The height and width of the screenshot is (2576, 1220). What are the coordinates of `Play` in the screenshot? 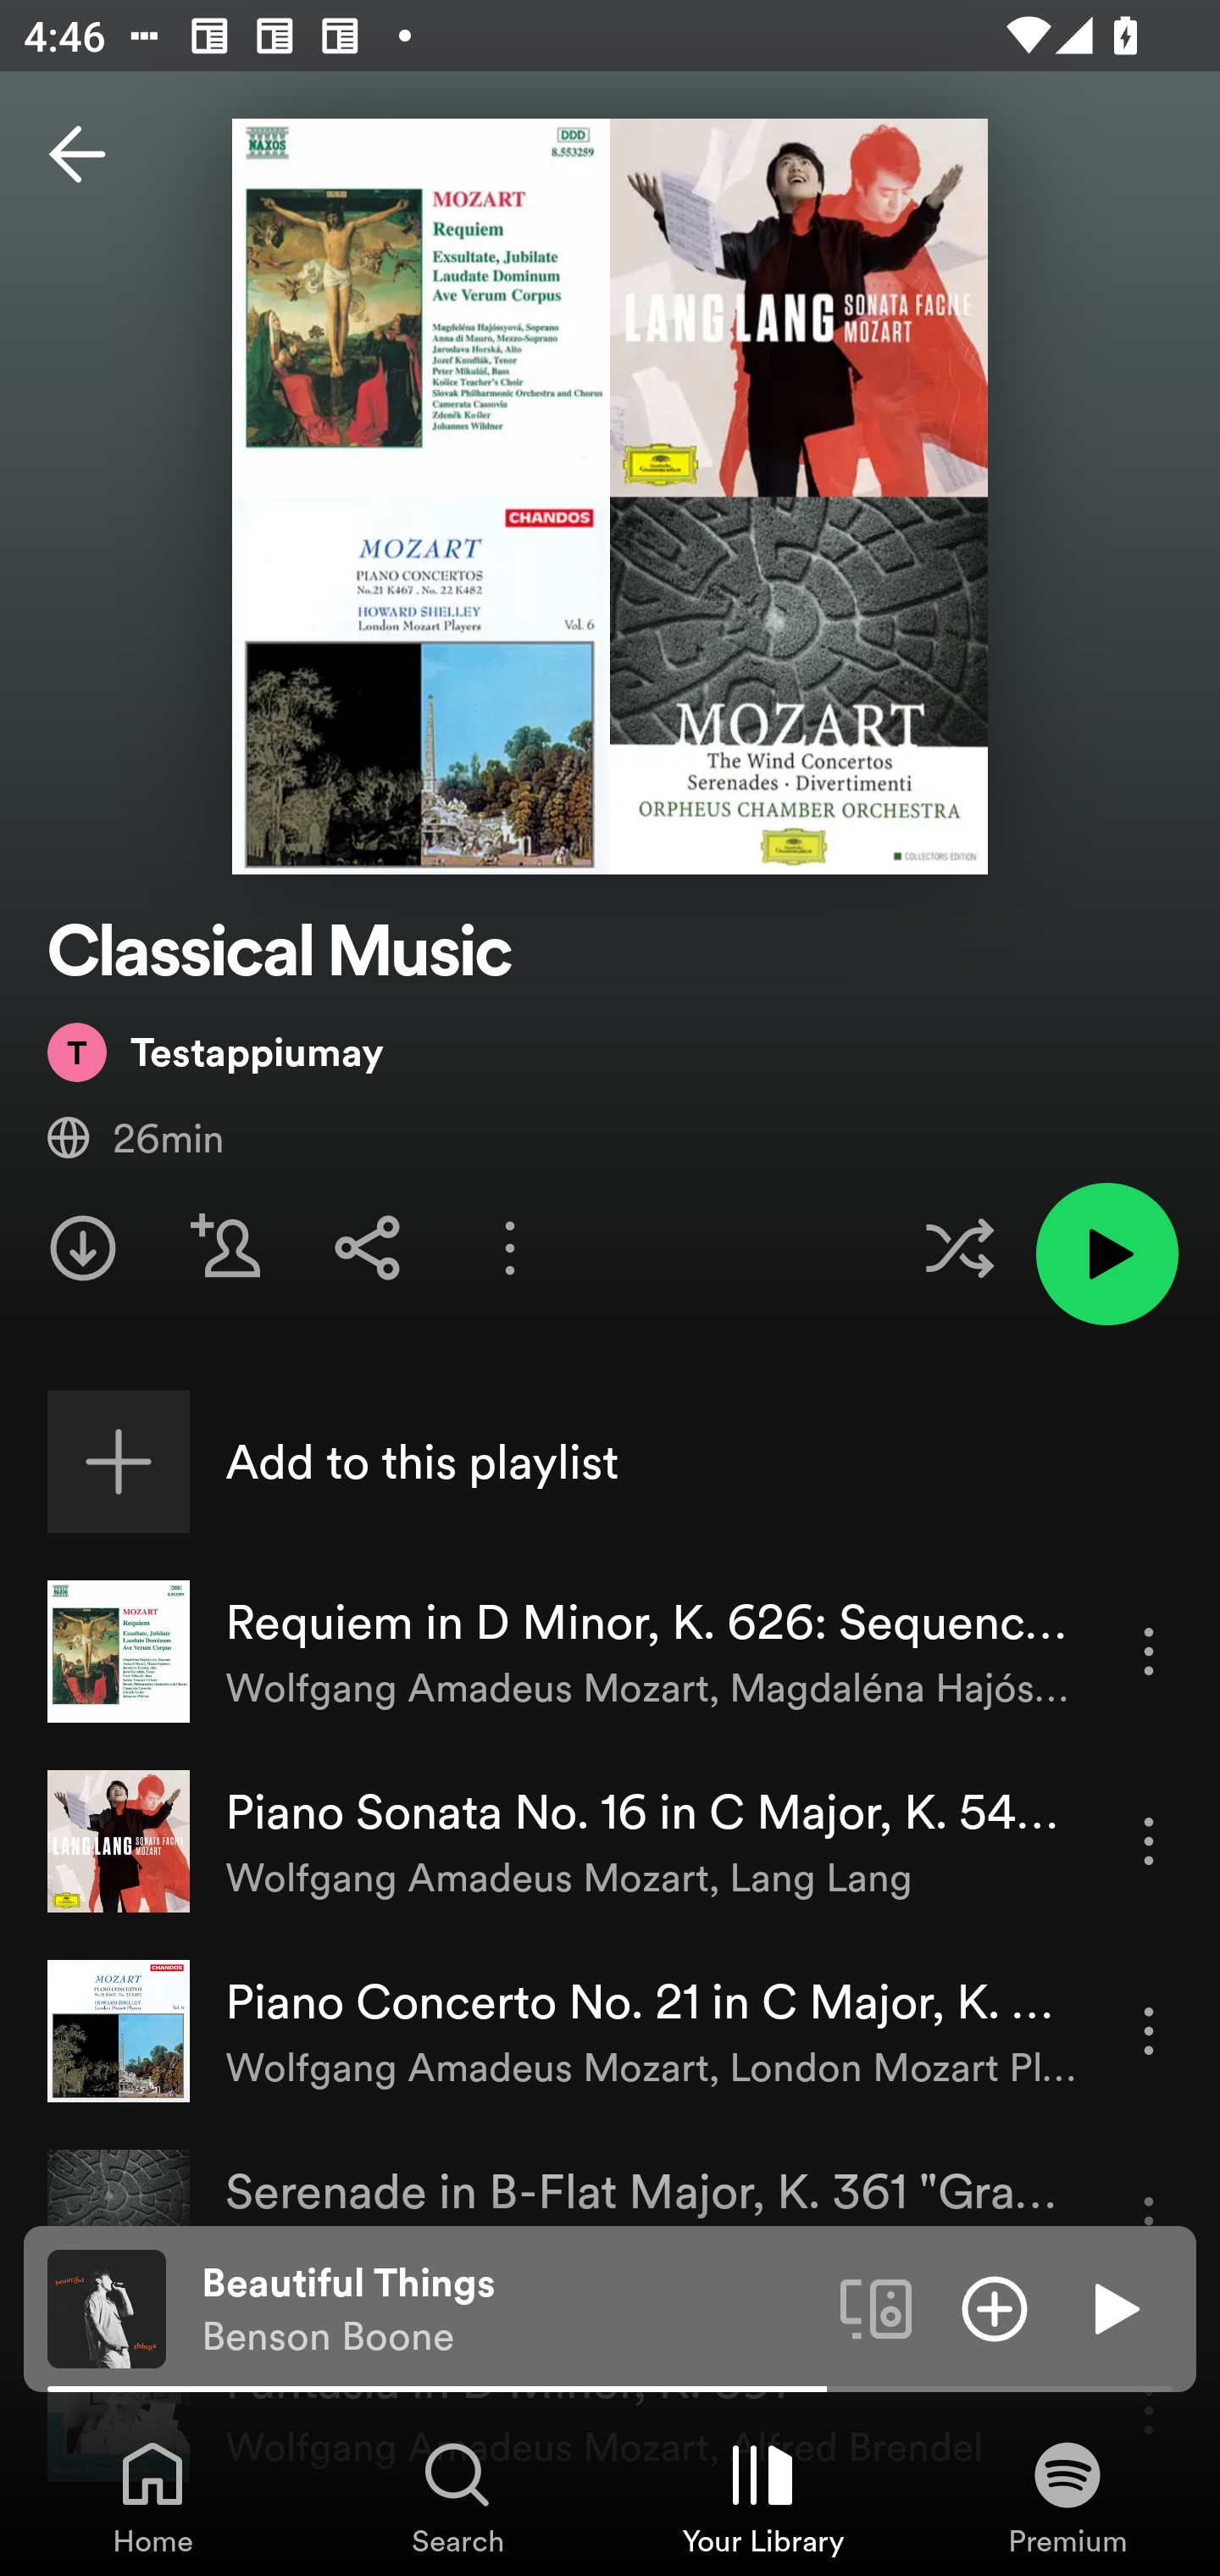 It's located at (1113, 2307).